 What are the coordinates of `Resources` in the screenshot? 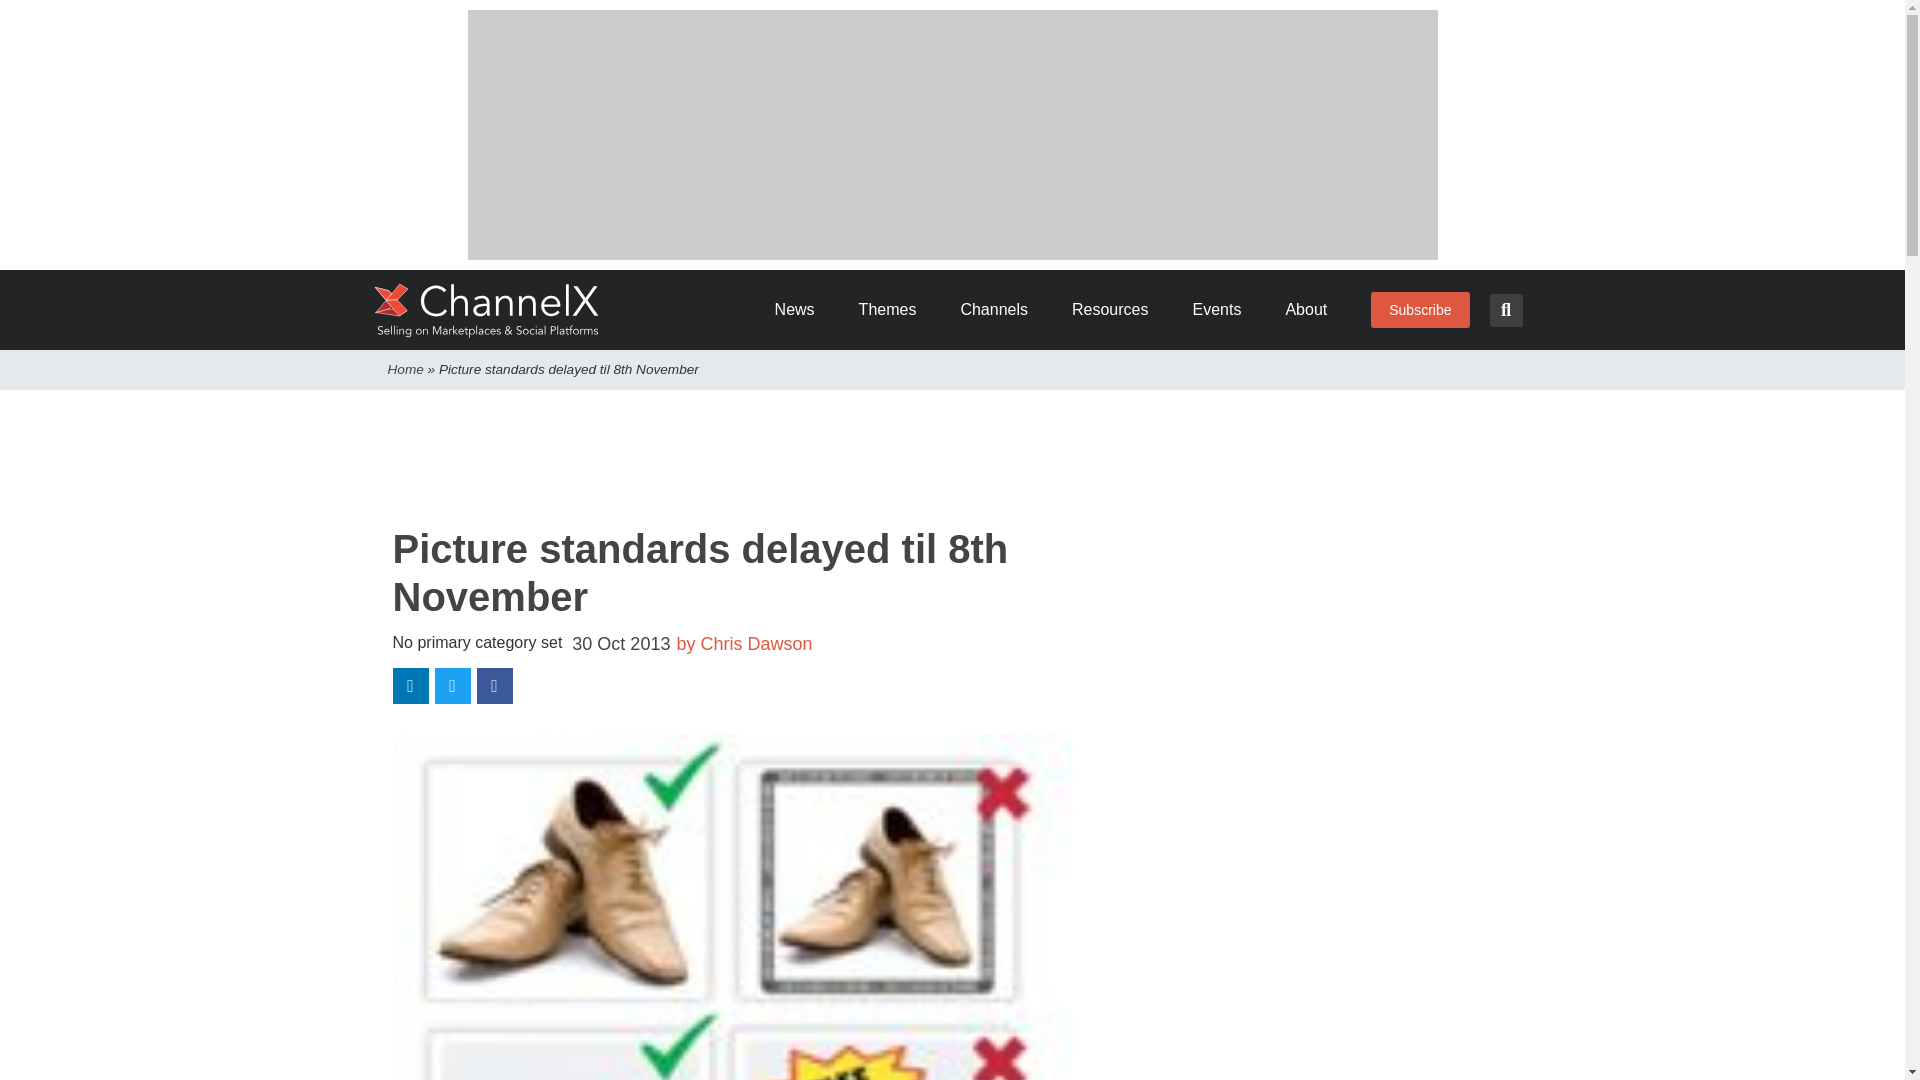 It's located at (1116, 310).